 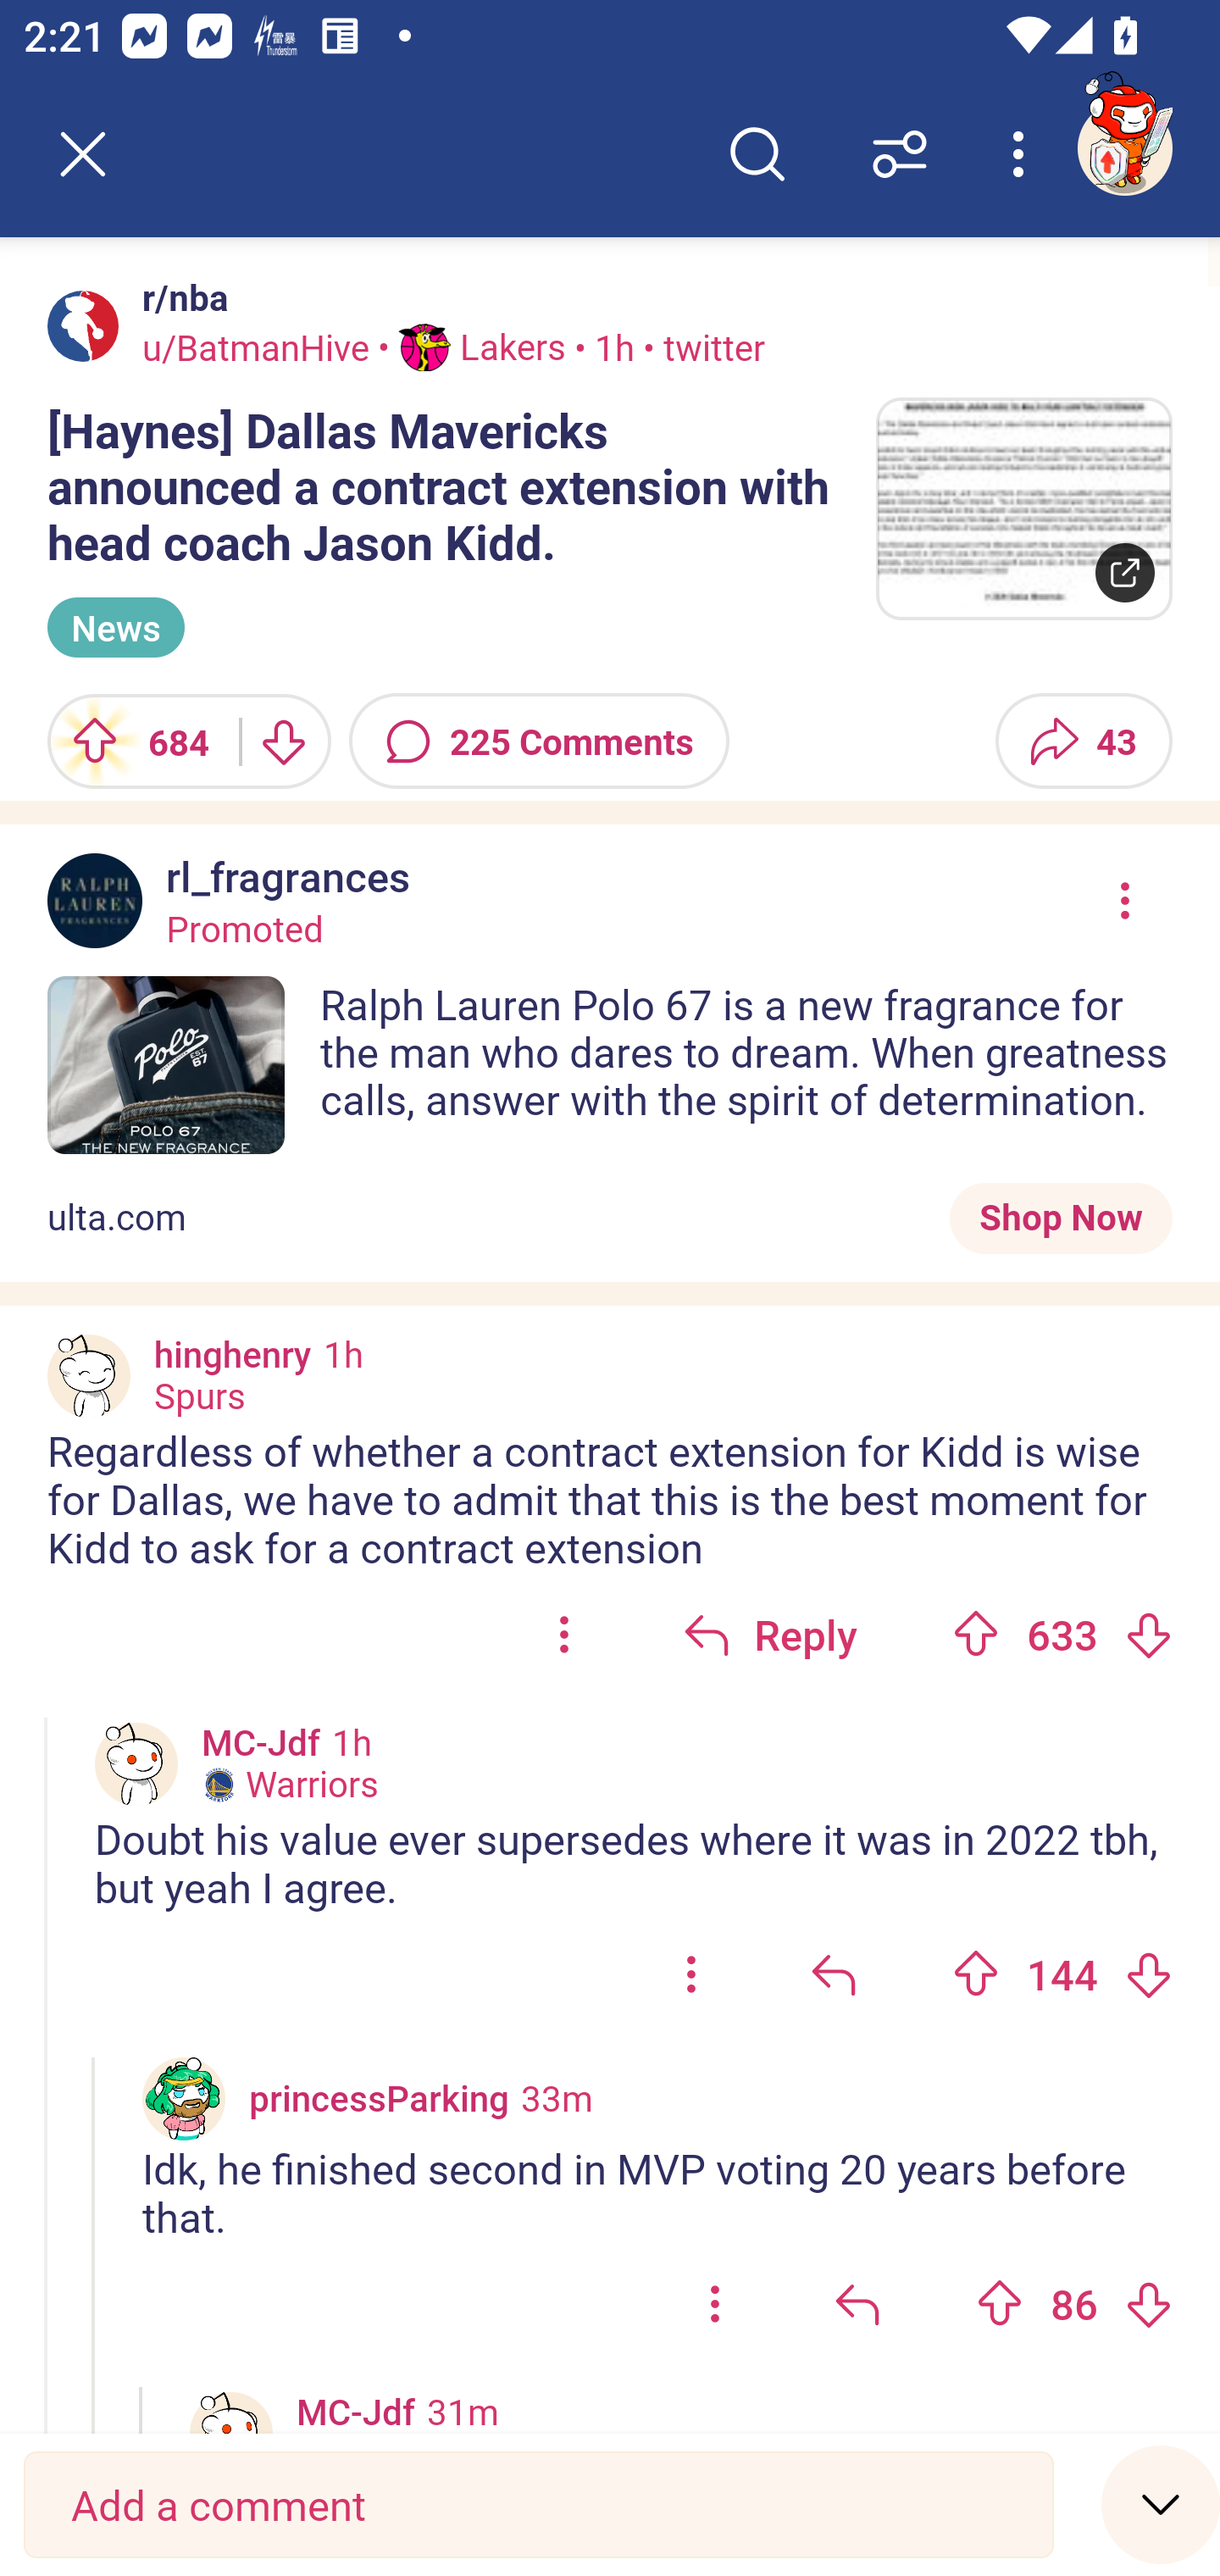 I want to click on Spurs, so click(x=199, y=1396).